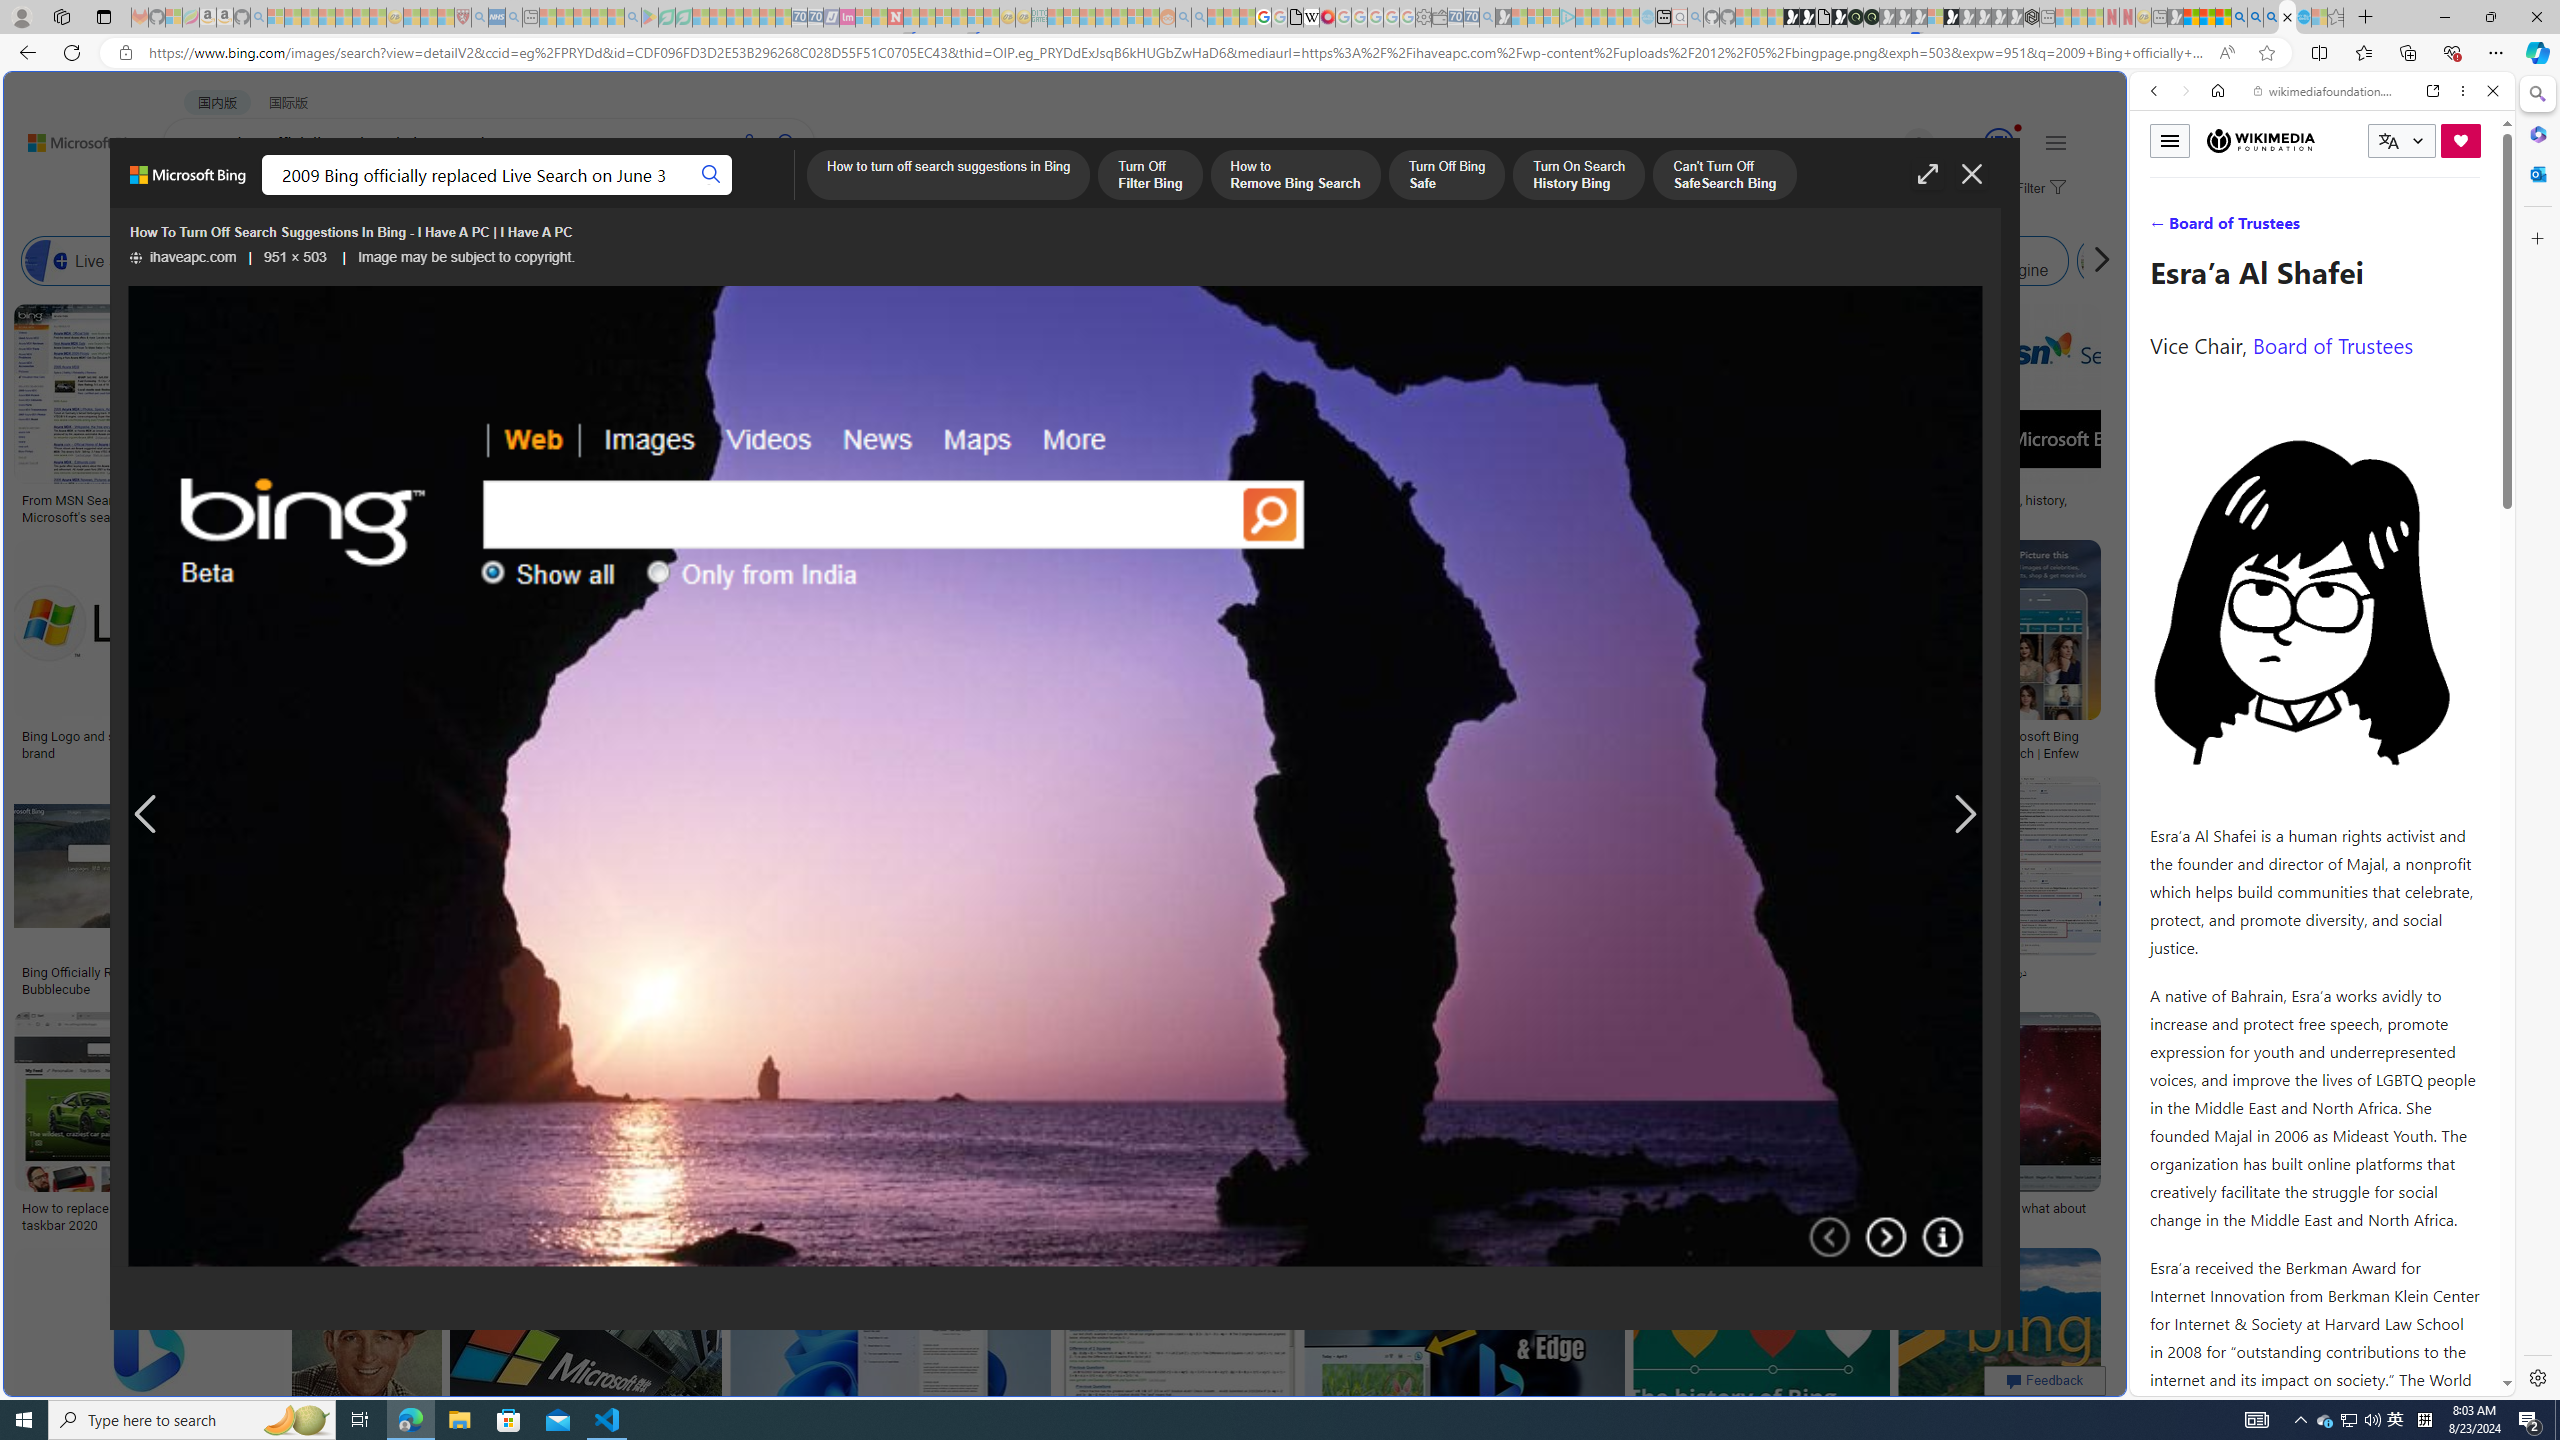 The width and height of the screenshot is (2560, 1440). I want to click on MY BING, so click(276, 196).